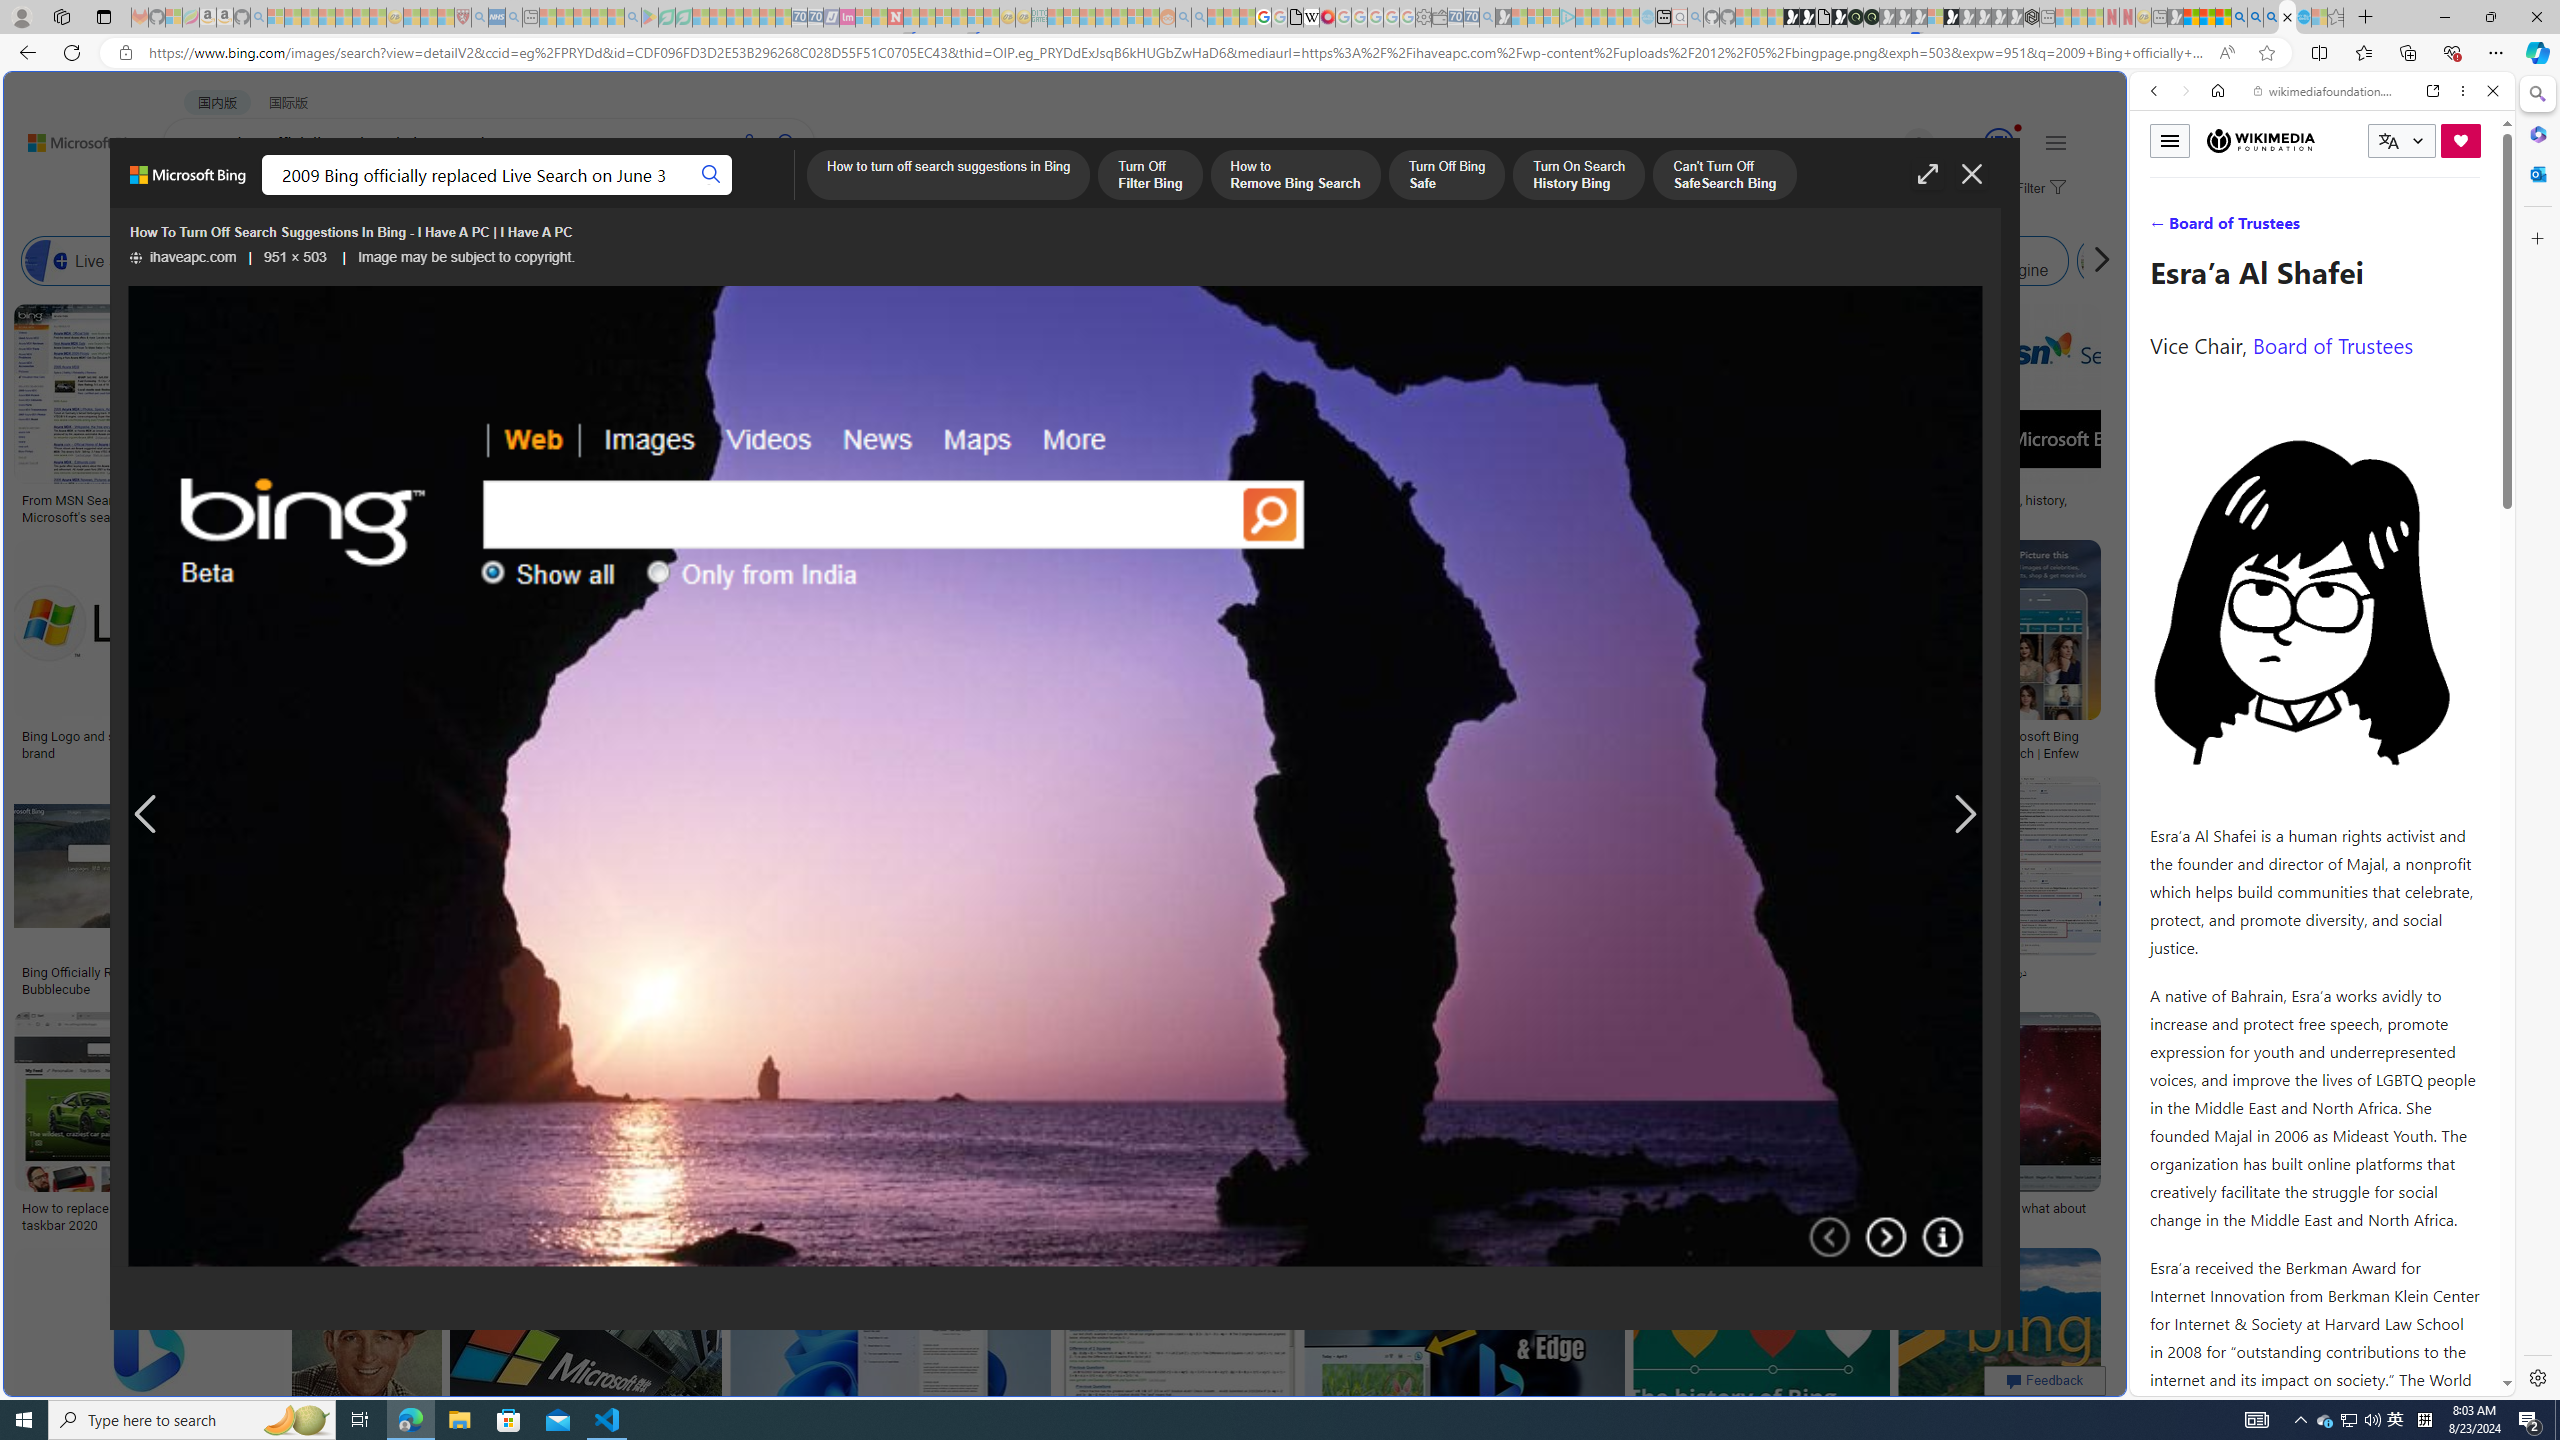 The width and height of the screenshot is (2560, 1440). I want to click on MY BING, so click(276, 196).